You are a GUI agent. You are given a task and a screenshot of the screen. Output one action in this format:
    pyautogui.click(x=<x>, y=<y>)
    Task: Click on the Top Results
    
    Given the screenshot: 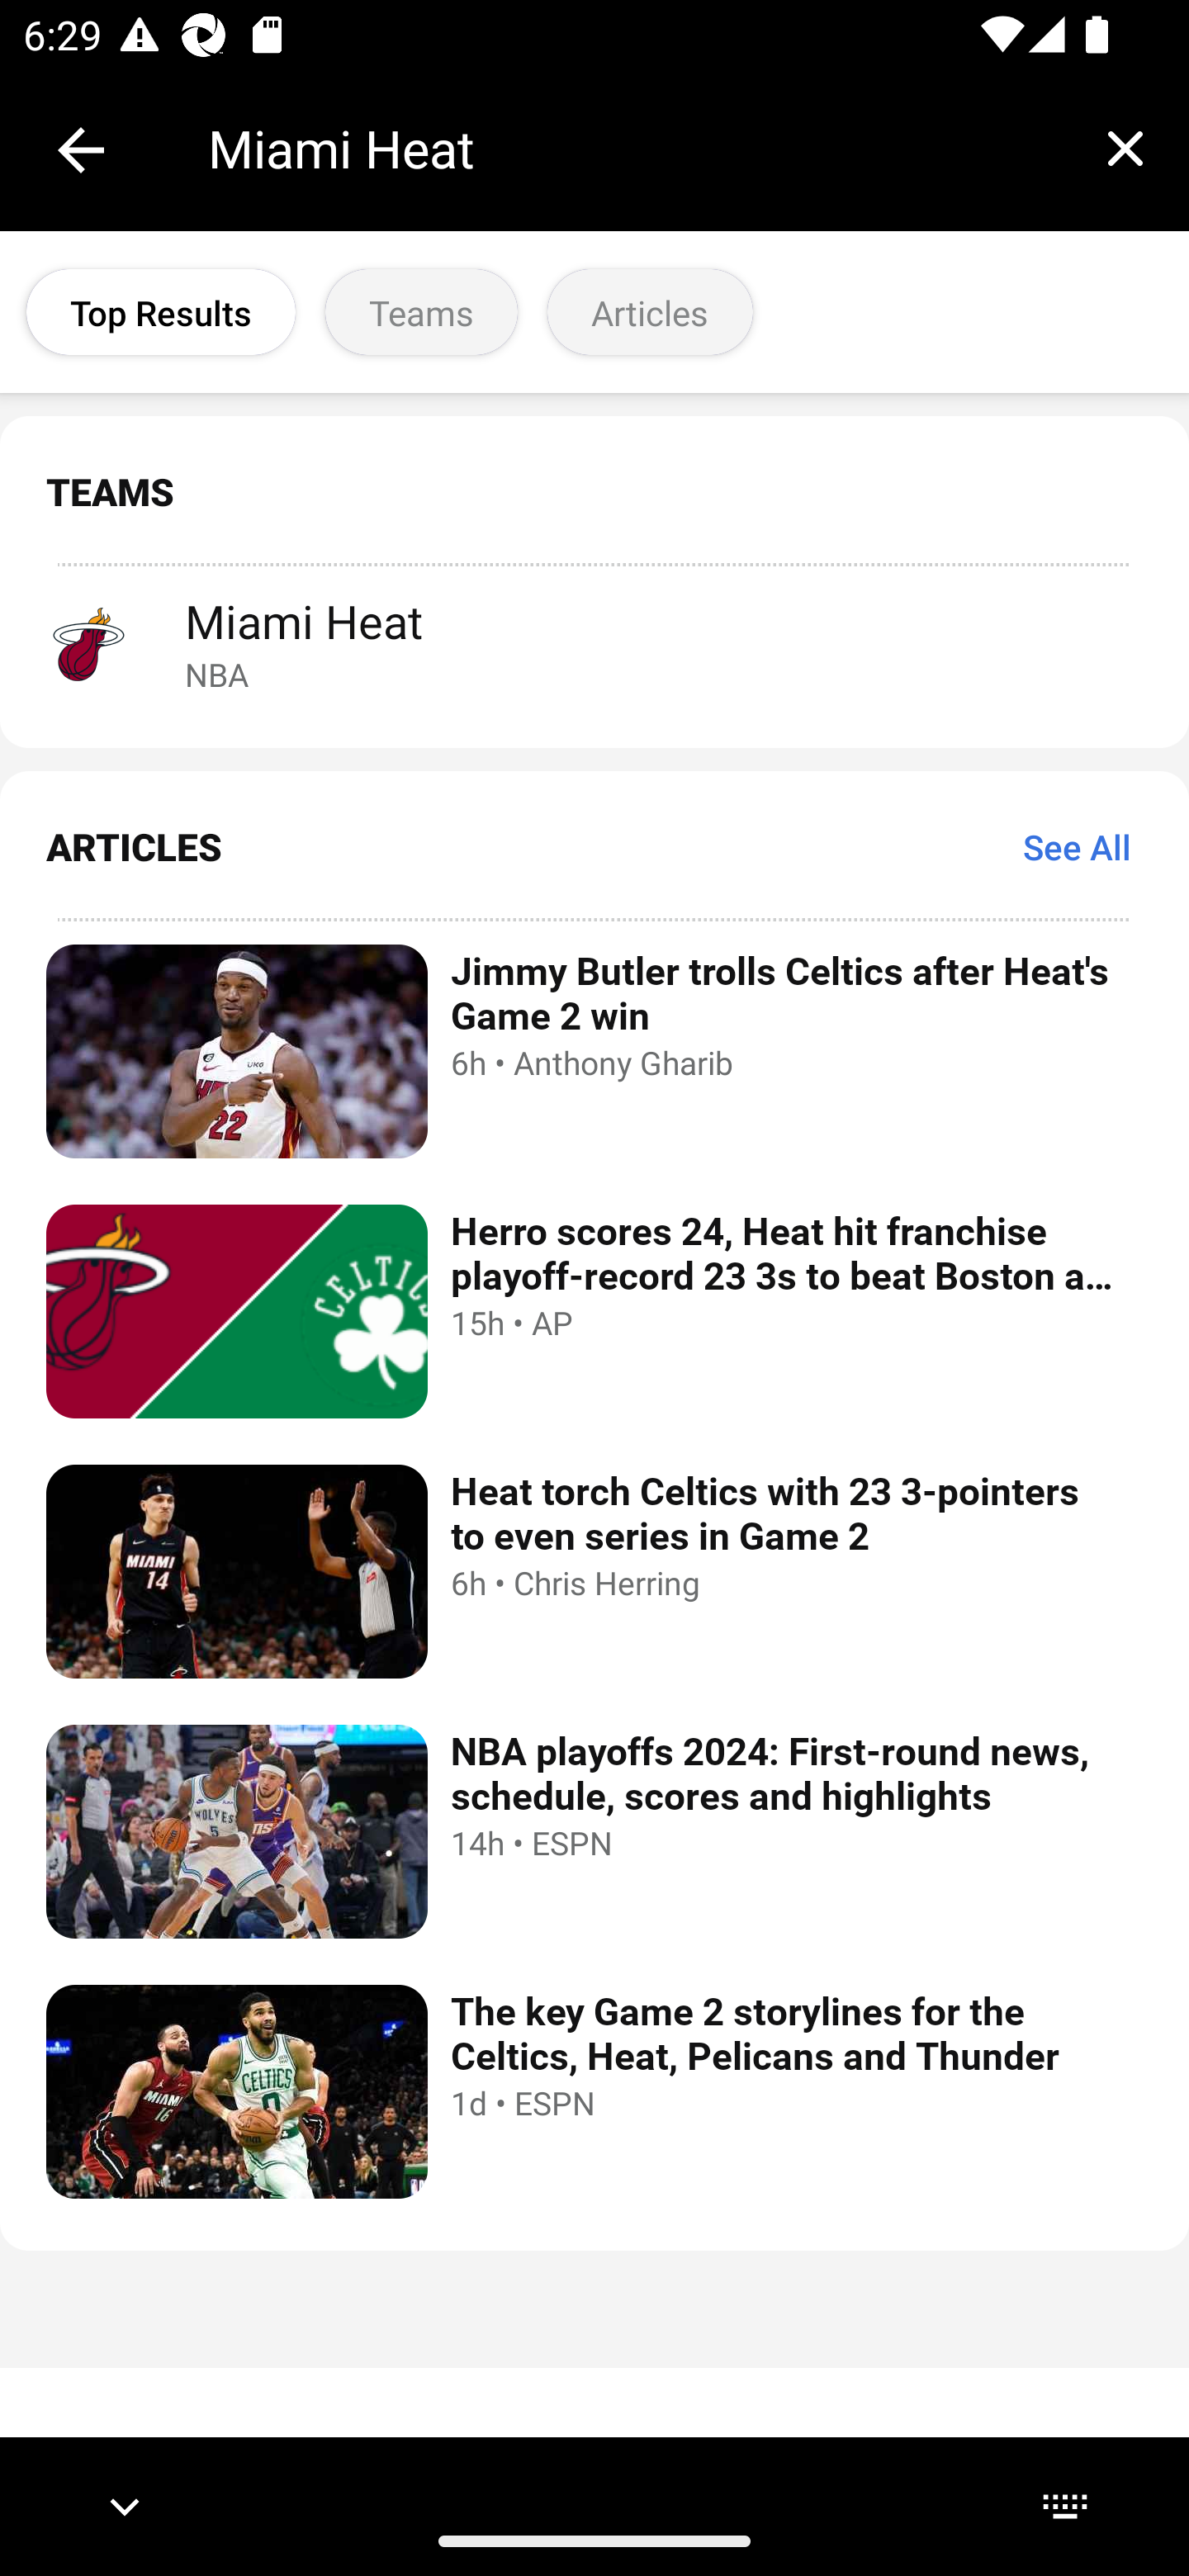 What is the action you would take?
    pyautogui.click(x=160, y=312)
    